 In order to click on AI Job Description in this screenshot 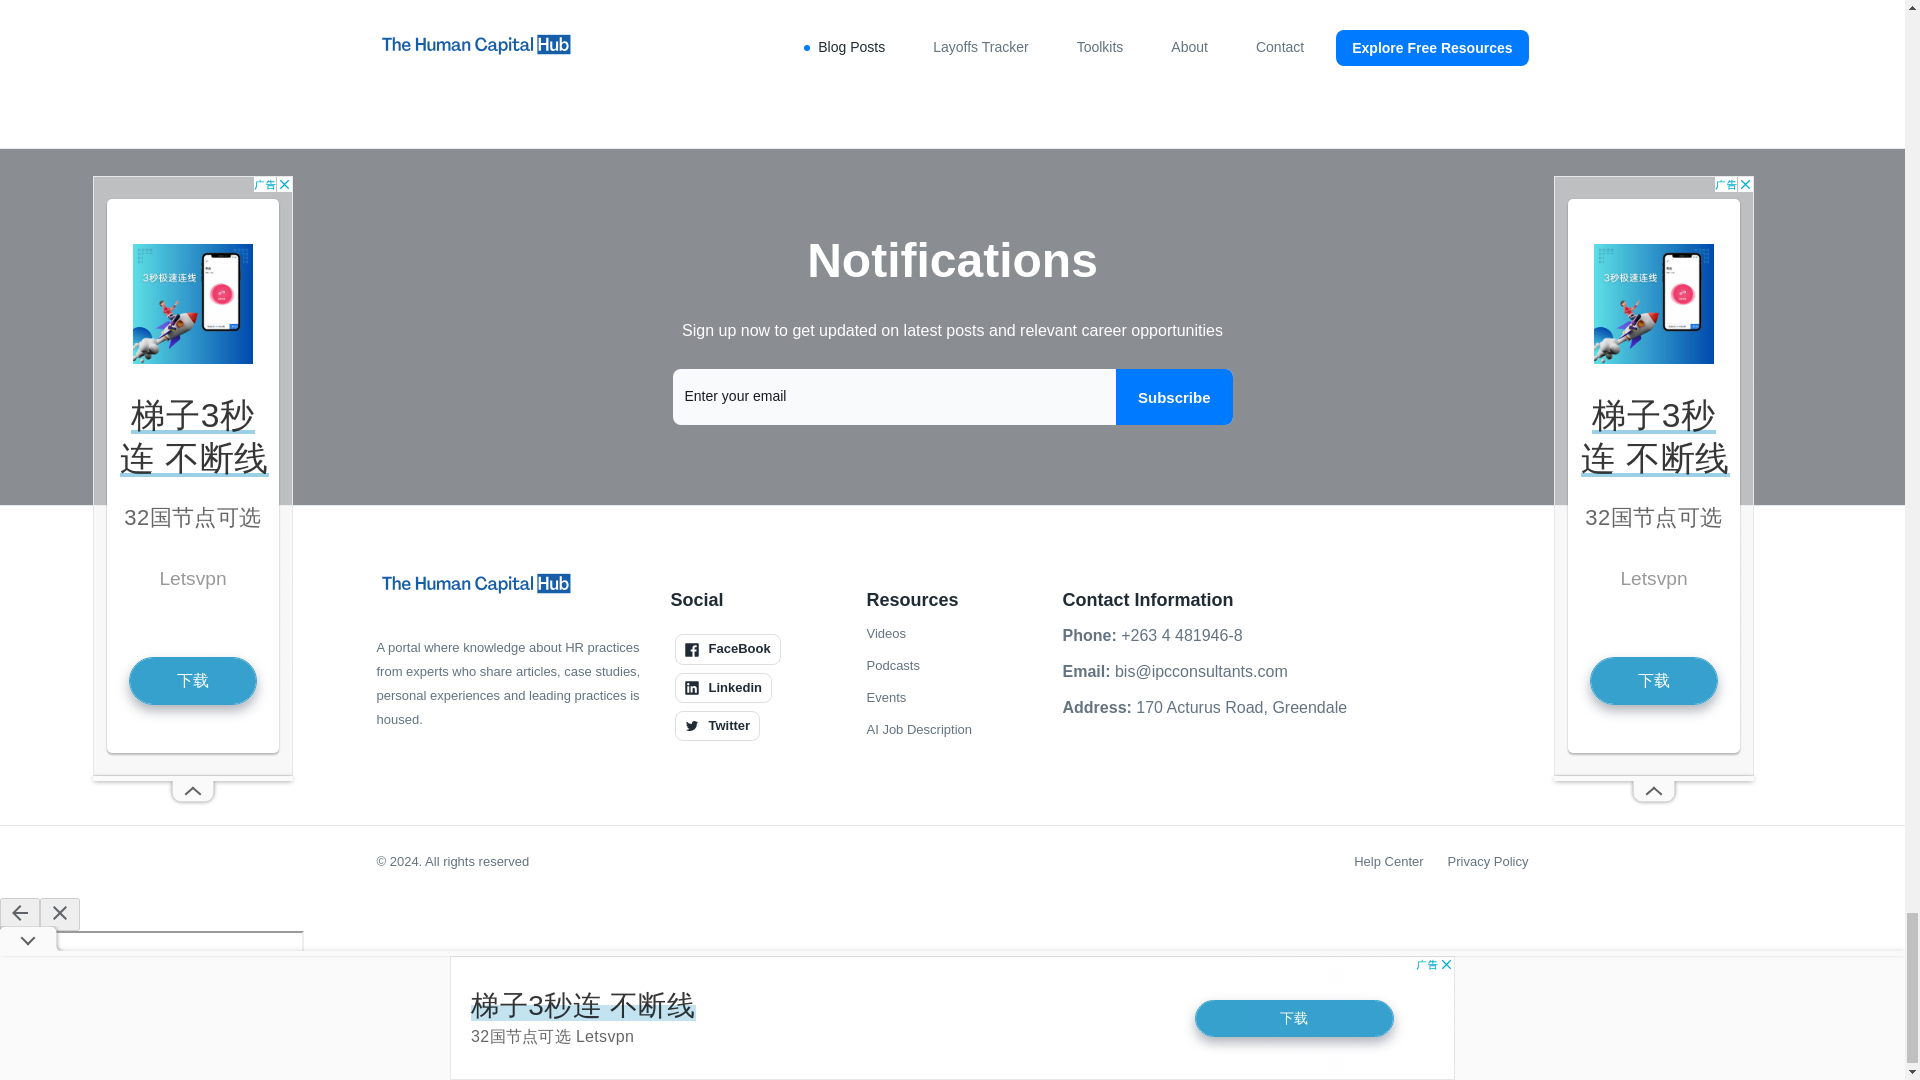, I will do `click(918, 730)`.